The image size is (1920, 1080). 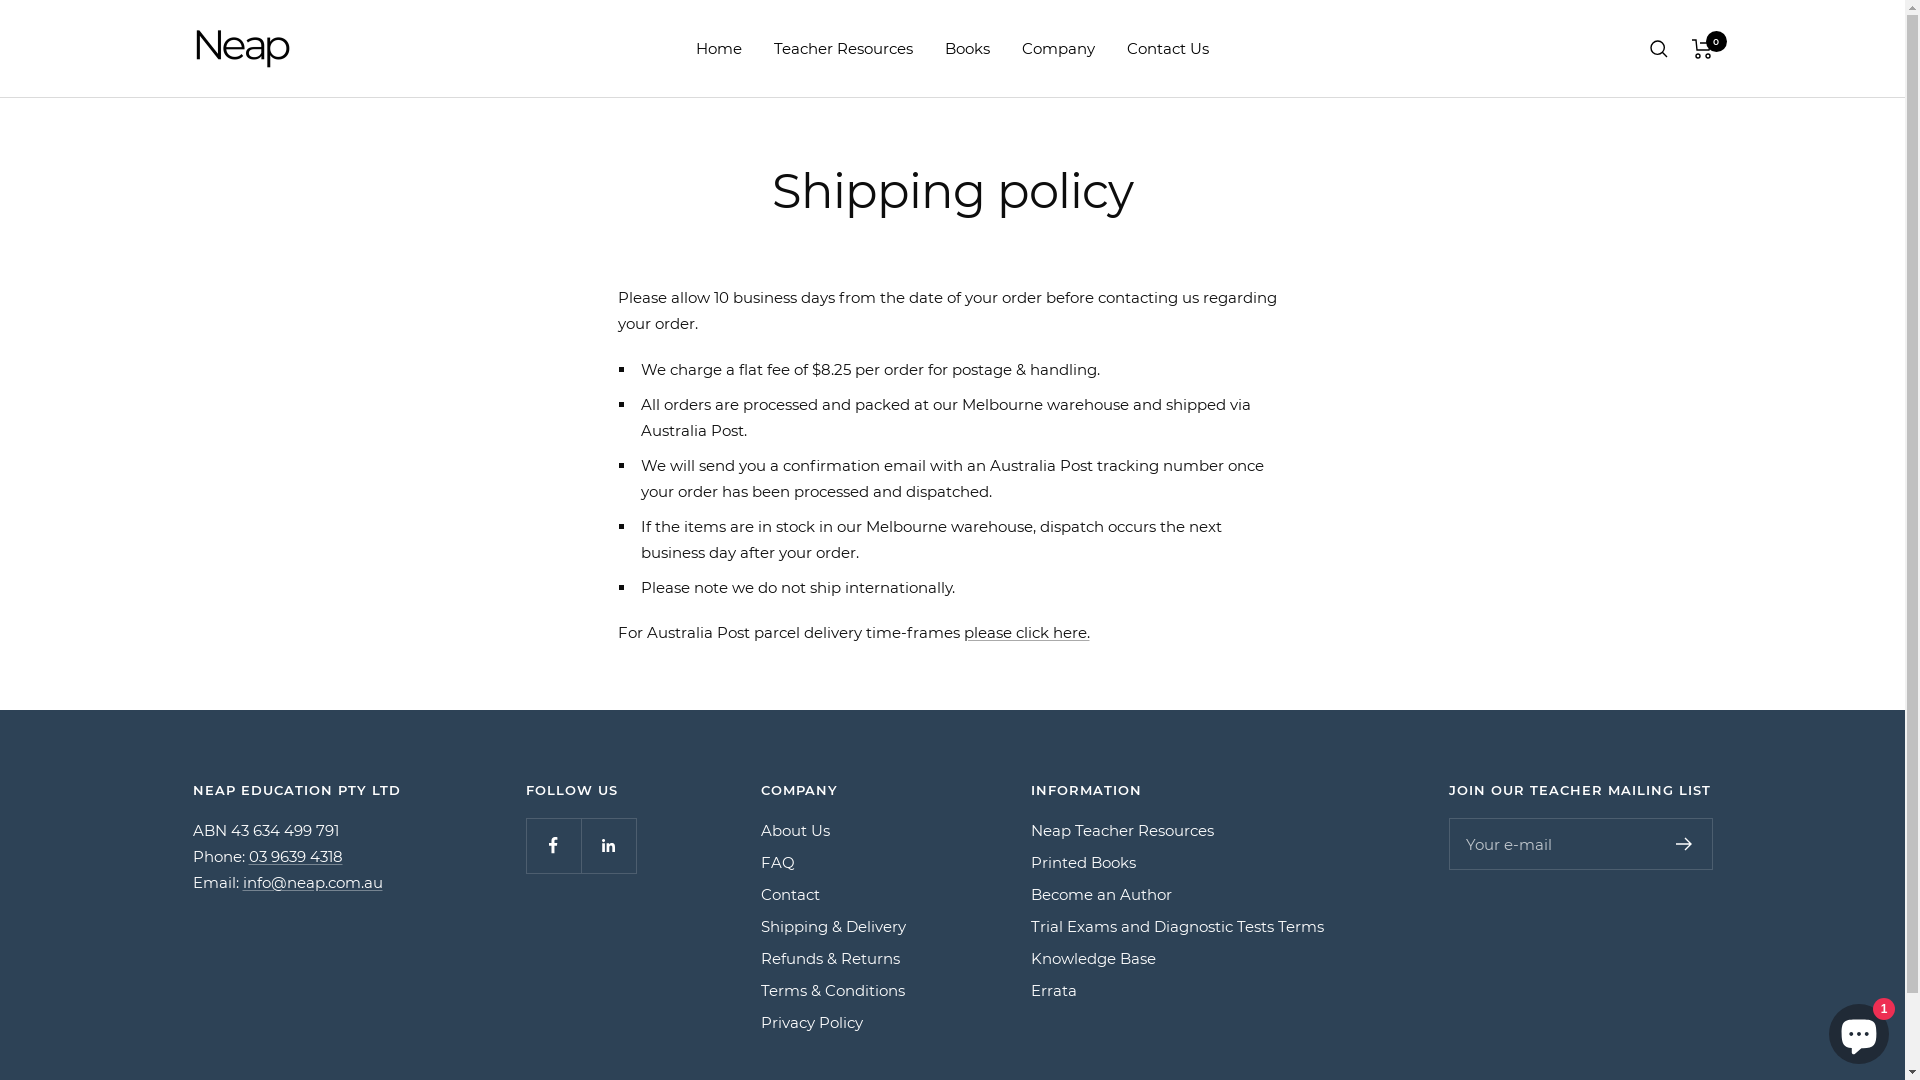 I want to click on Knowledge Base, so click(x=1092, y=959).